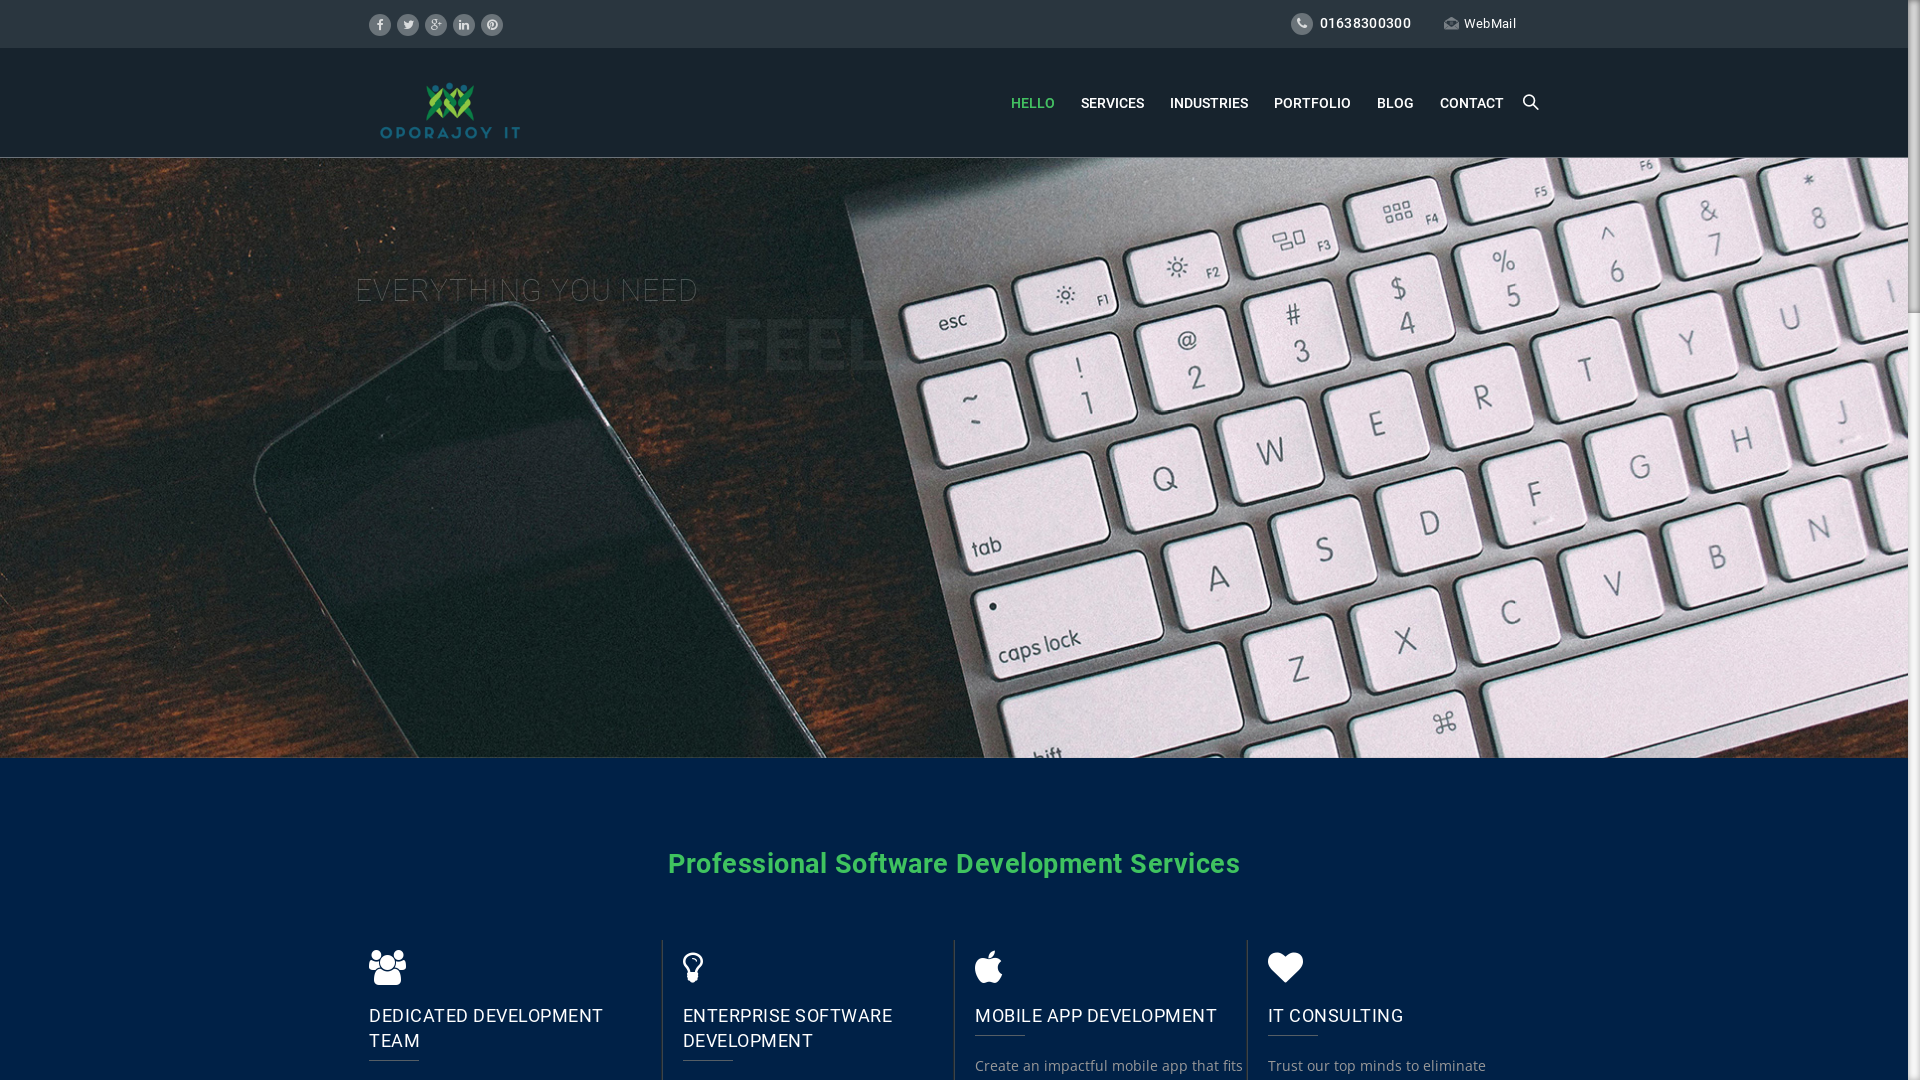 The width and height of the screenshot is (1920, 1080). I want to click on BLOG, so click(1396, 104).